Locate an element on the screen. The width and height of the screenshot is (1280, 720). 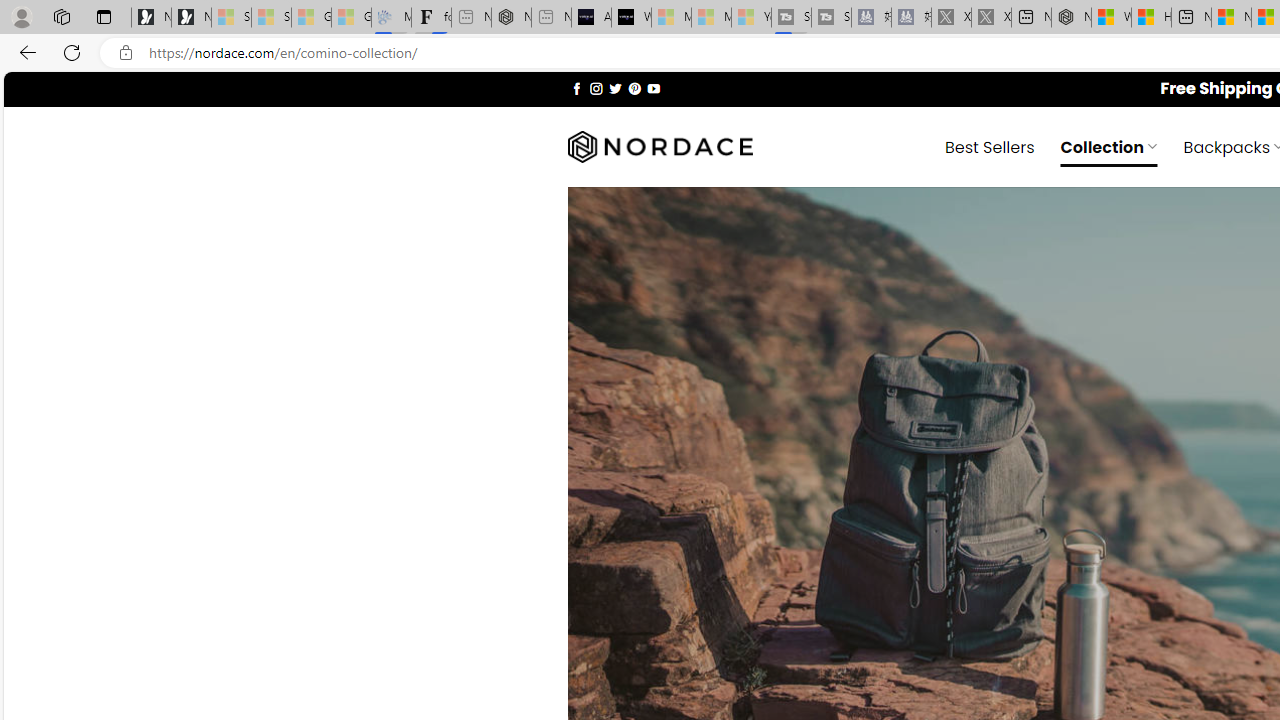
Huge shark washes ashore at New York City beach | Watch is located at coordinates (1151, 18).